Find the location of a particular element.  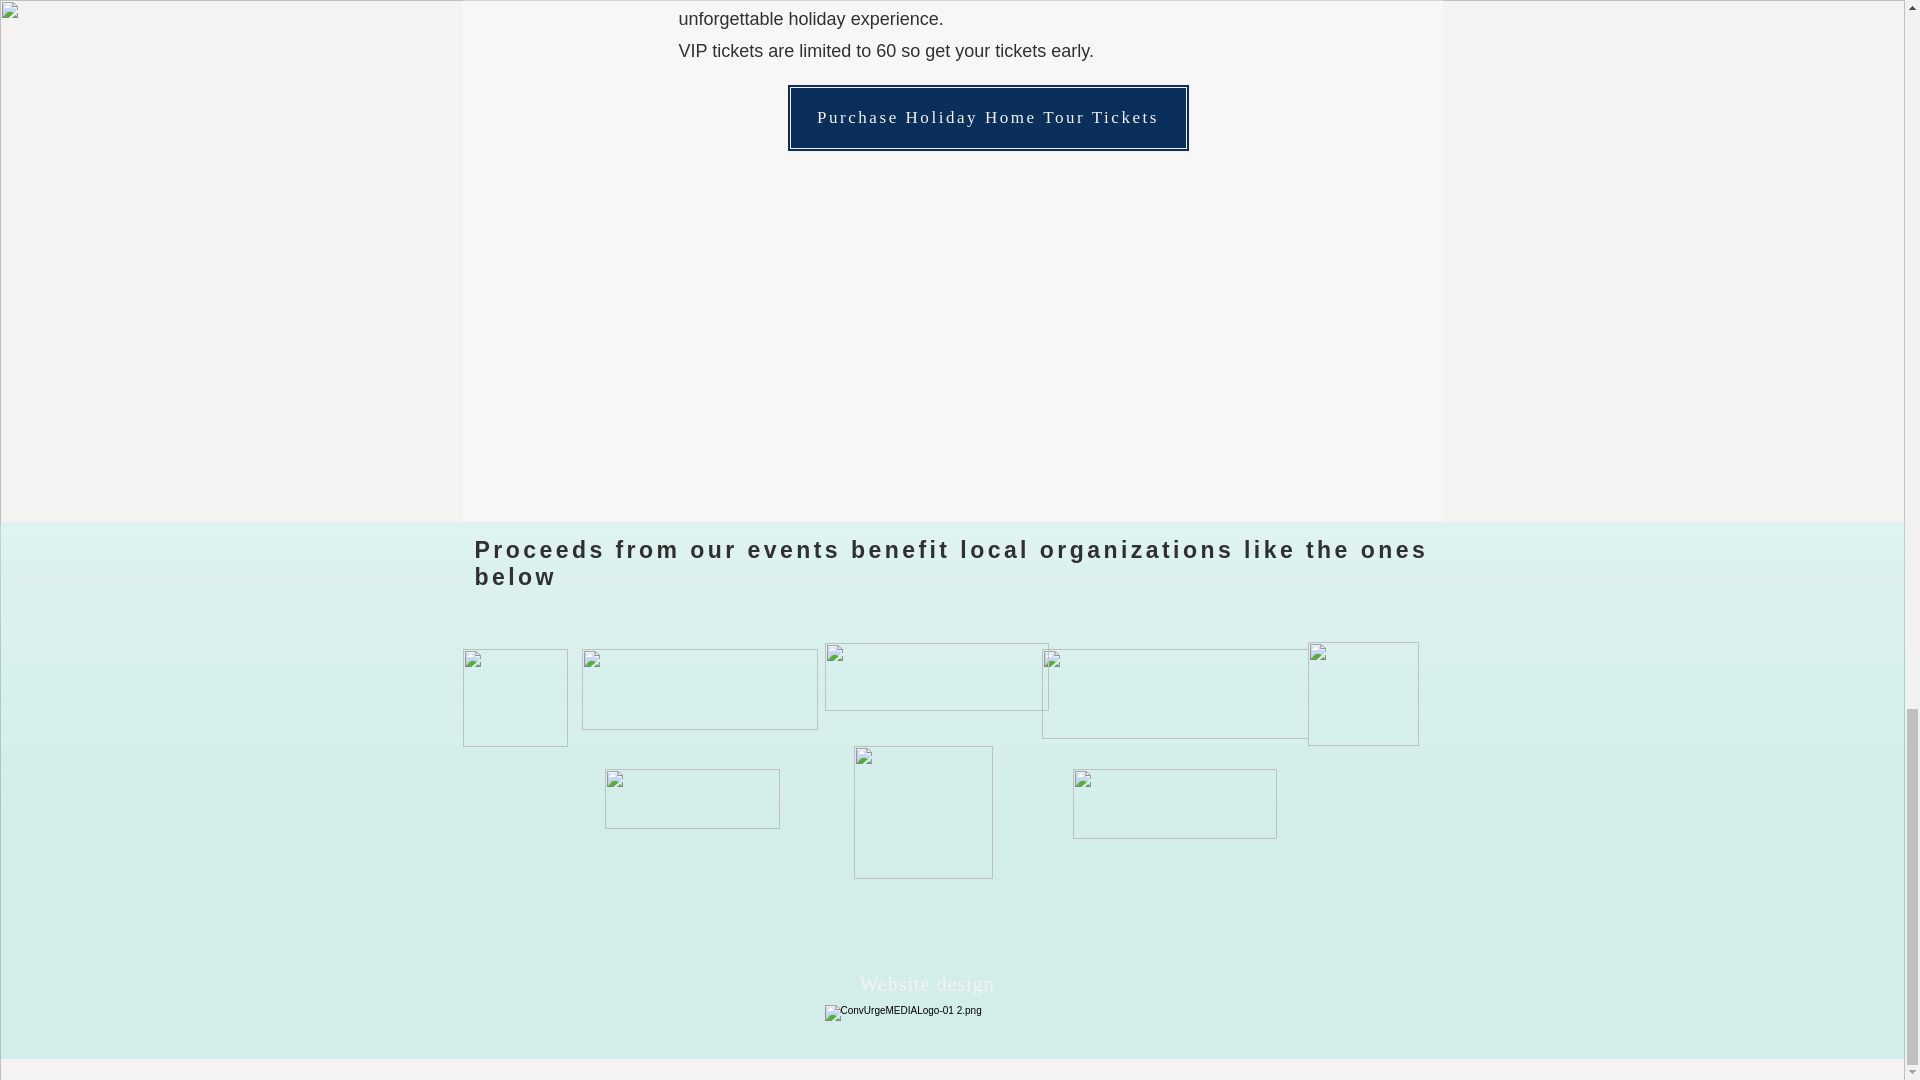

WestPinellasLittleLeague-08.png is located at coordinates (699, 690).